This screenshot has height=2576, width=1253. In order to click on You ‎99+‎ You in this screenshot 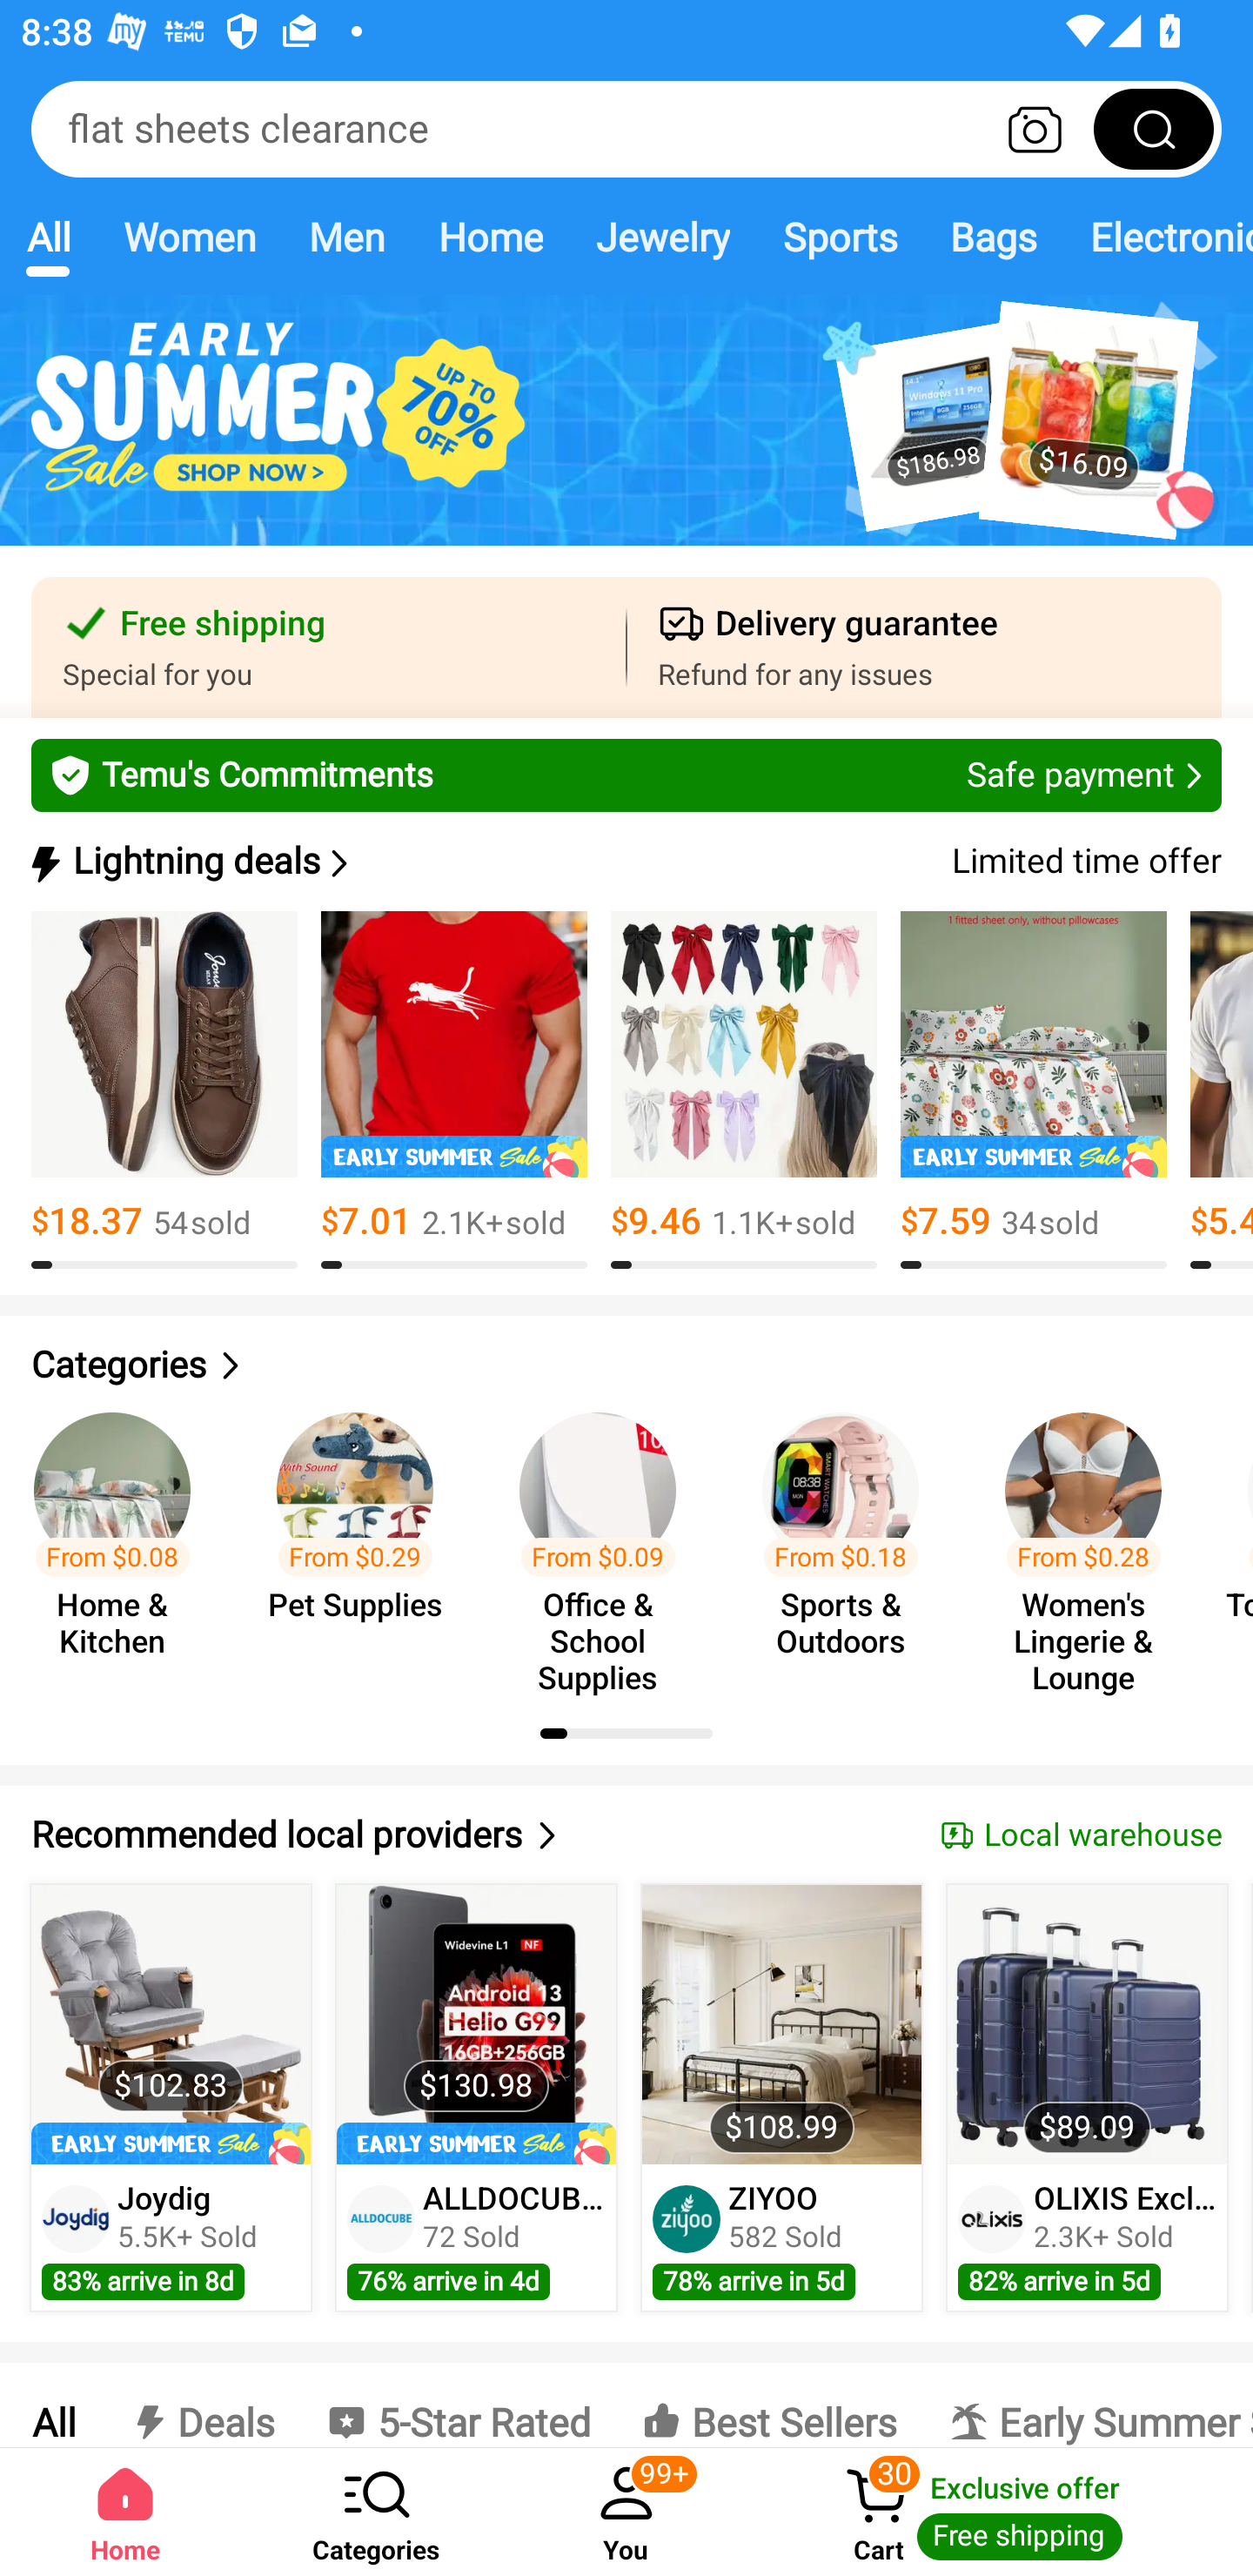, I will do `click(626, 2512)`.